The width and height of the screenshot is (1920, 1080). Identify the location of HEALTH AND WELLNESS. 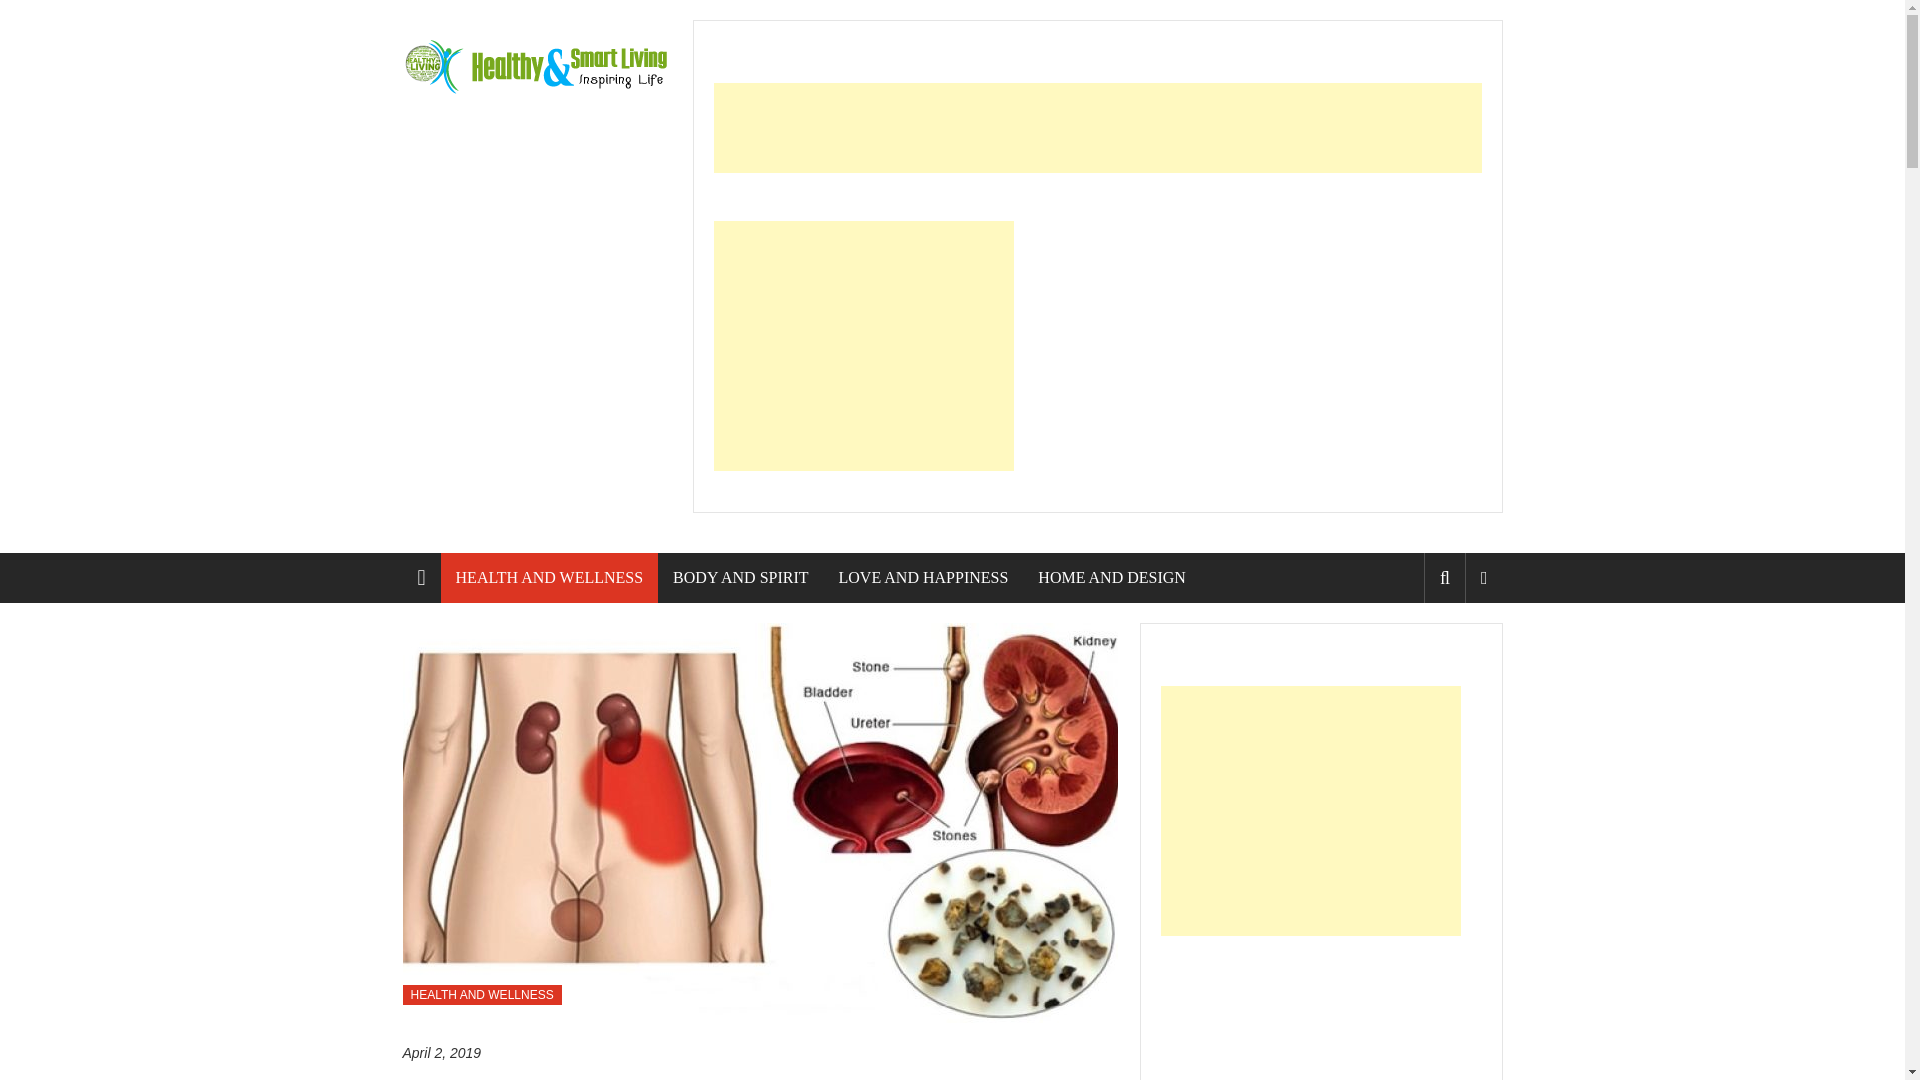
(550, 577).